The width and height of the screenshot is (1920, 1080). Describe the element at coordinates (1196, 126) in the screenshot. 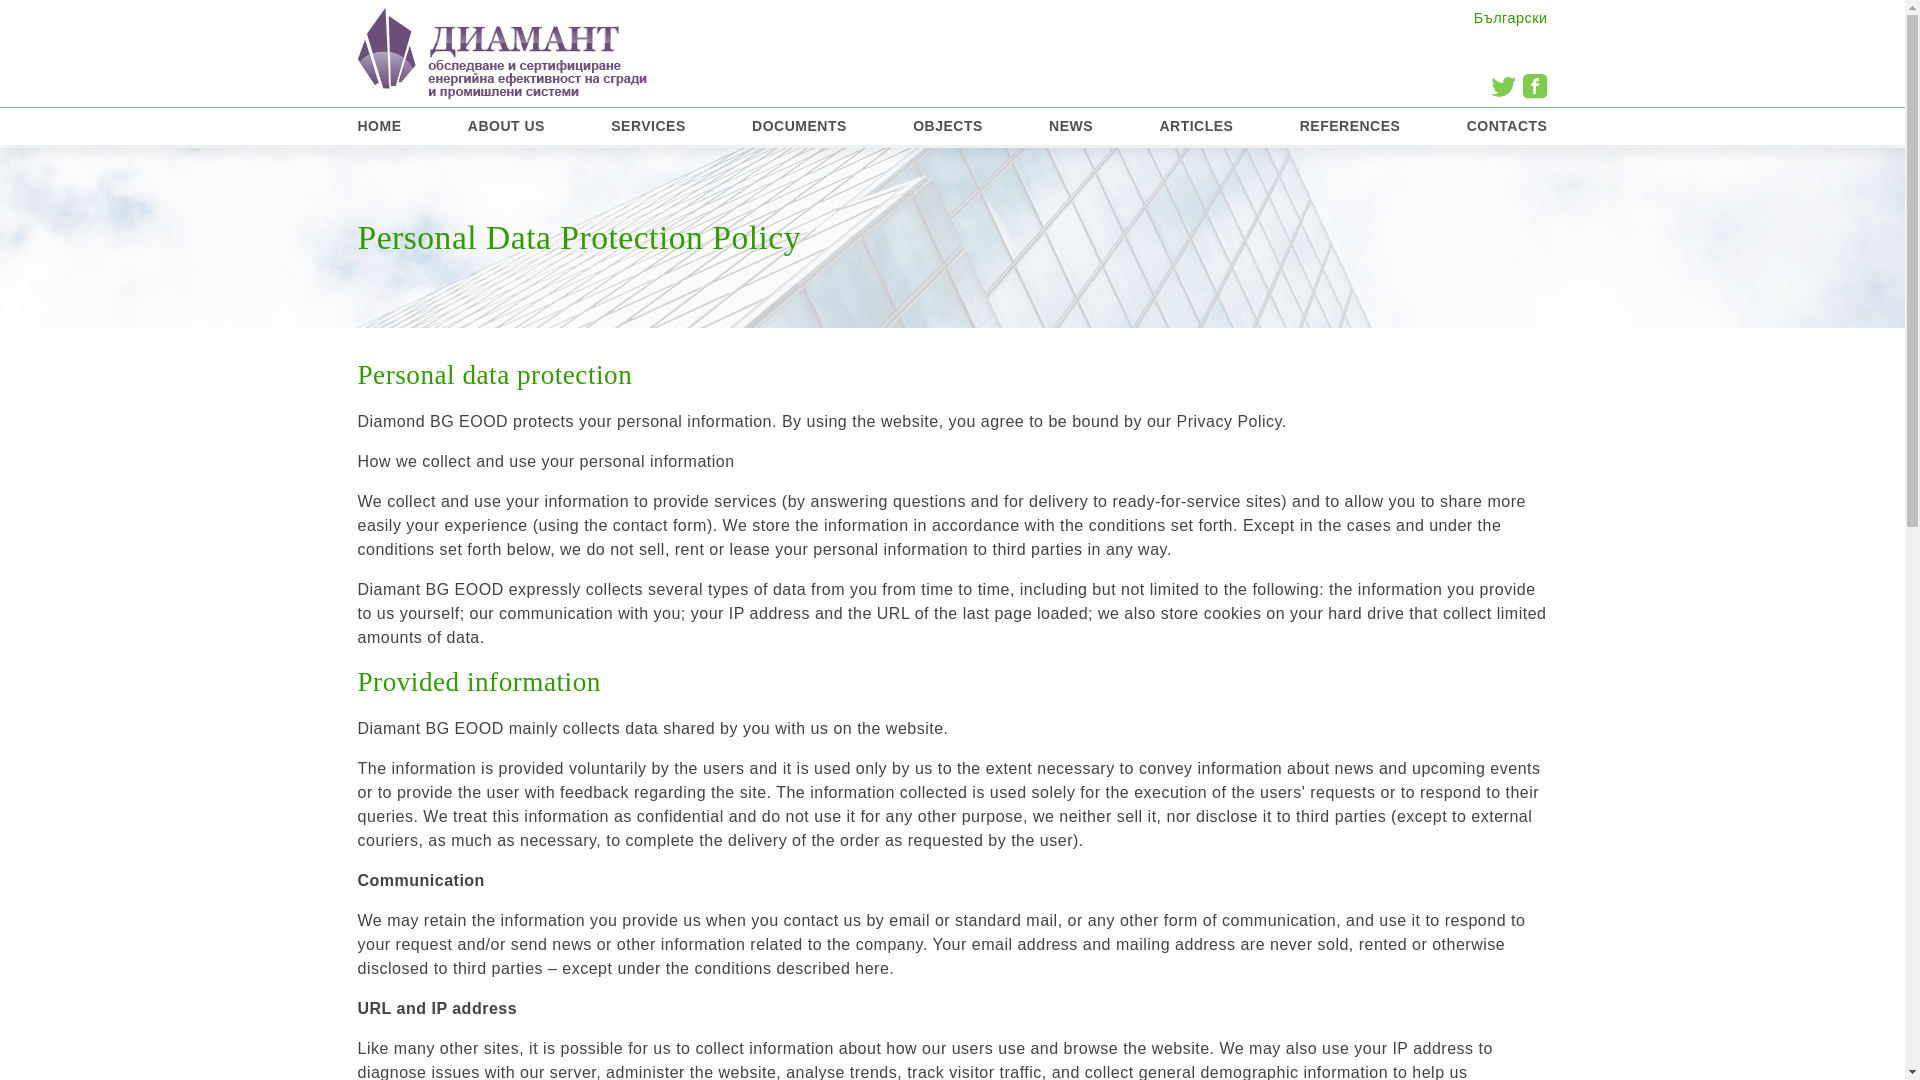

I see `ARTICLES` at that location.